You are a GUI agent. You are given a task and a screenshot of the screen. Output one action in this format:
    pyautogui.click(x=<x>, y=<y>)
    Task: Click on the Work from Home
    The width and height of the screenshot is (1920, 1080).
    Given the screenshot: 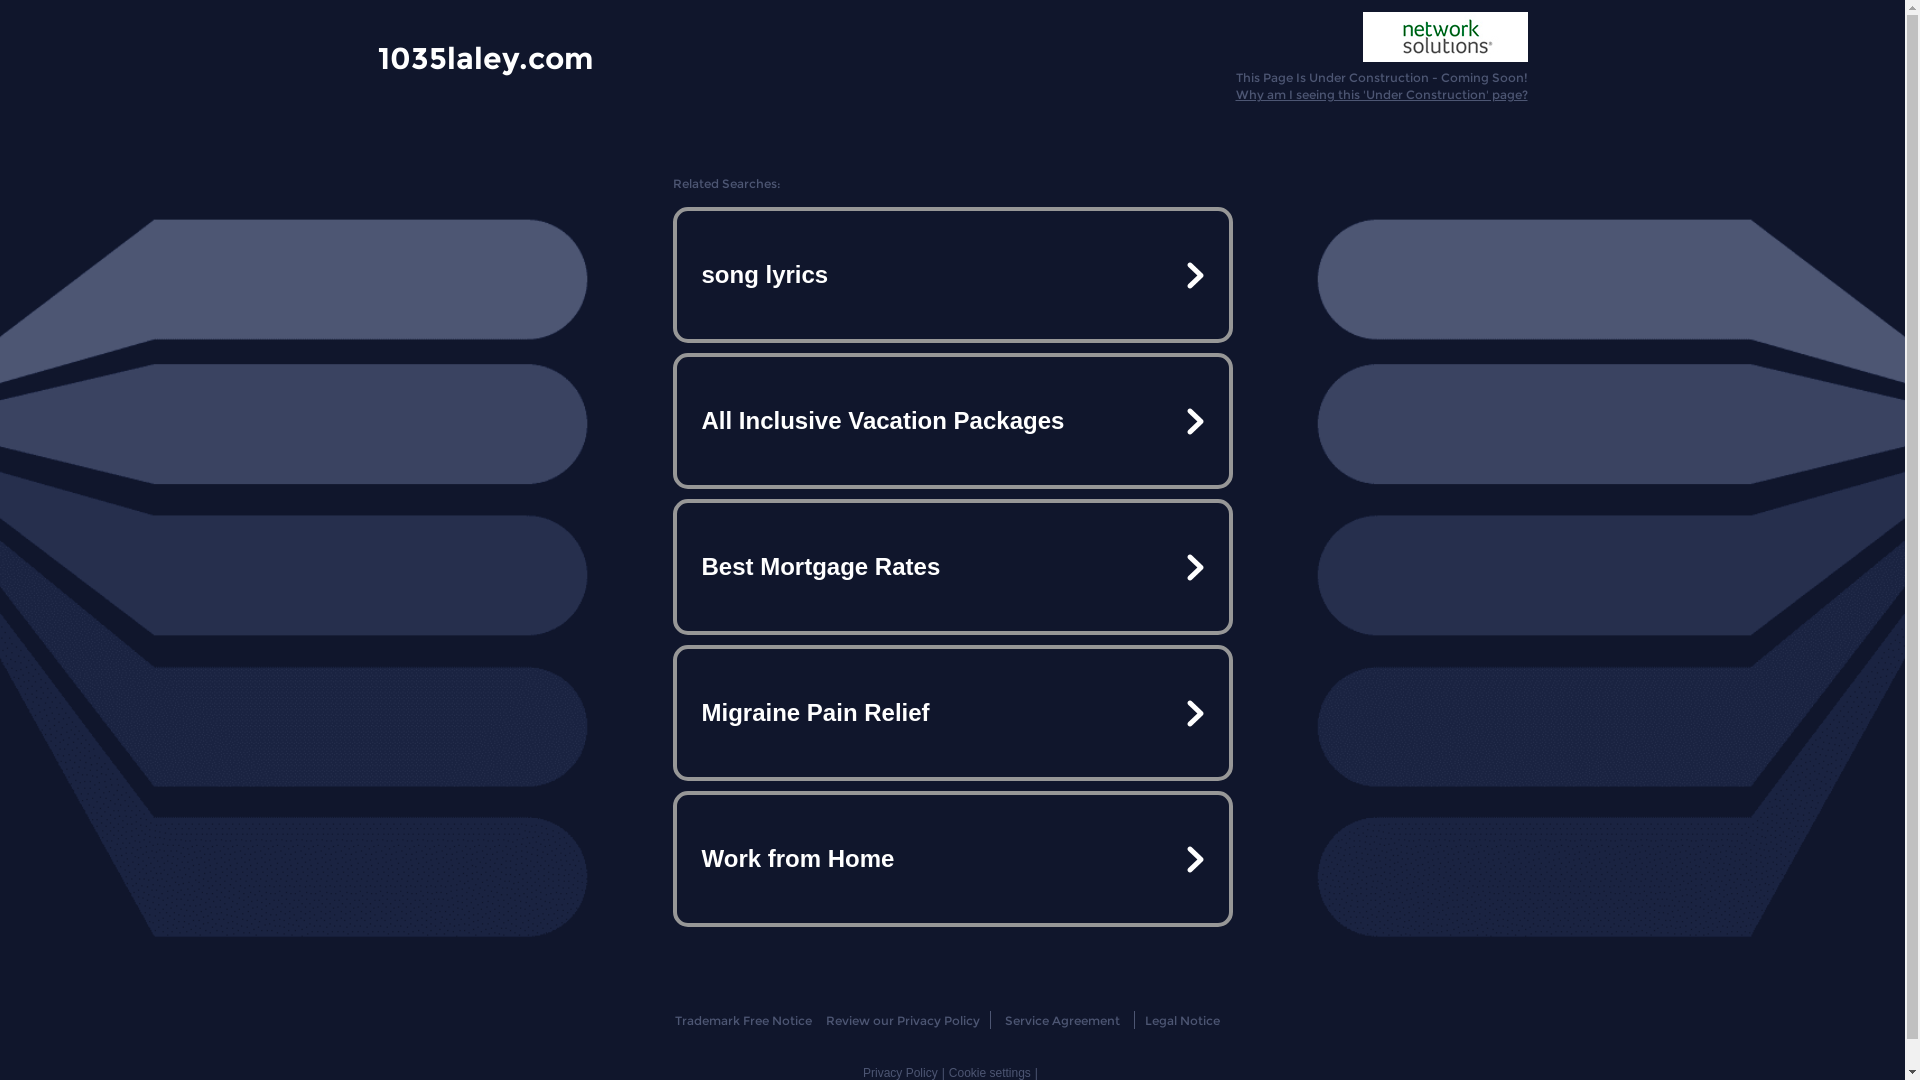 What is the action you would take?
    pyautogui.click(x=952, y=859)
    